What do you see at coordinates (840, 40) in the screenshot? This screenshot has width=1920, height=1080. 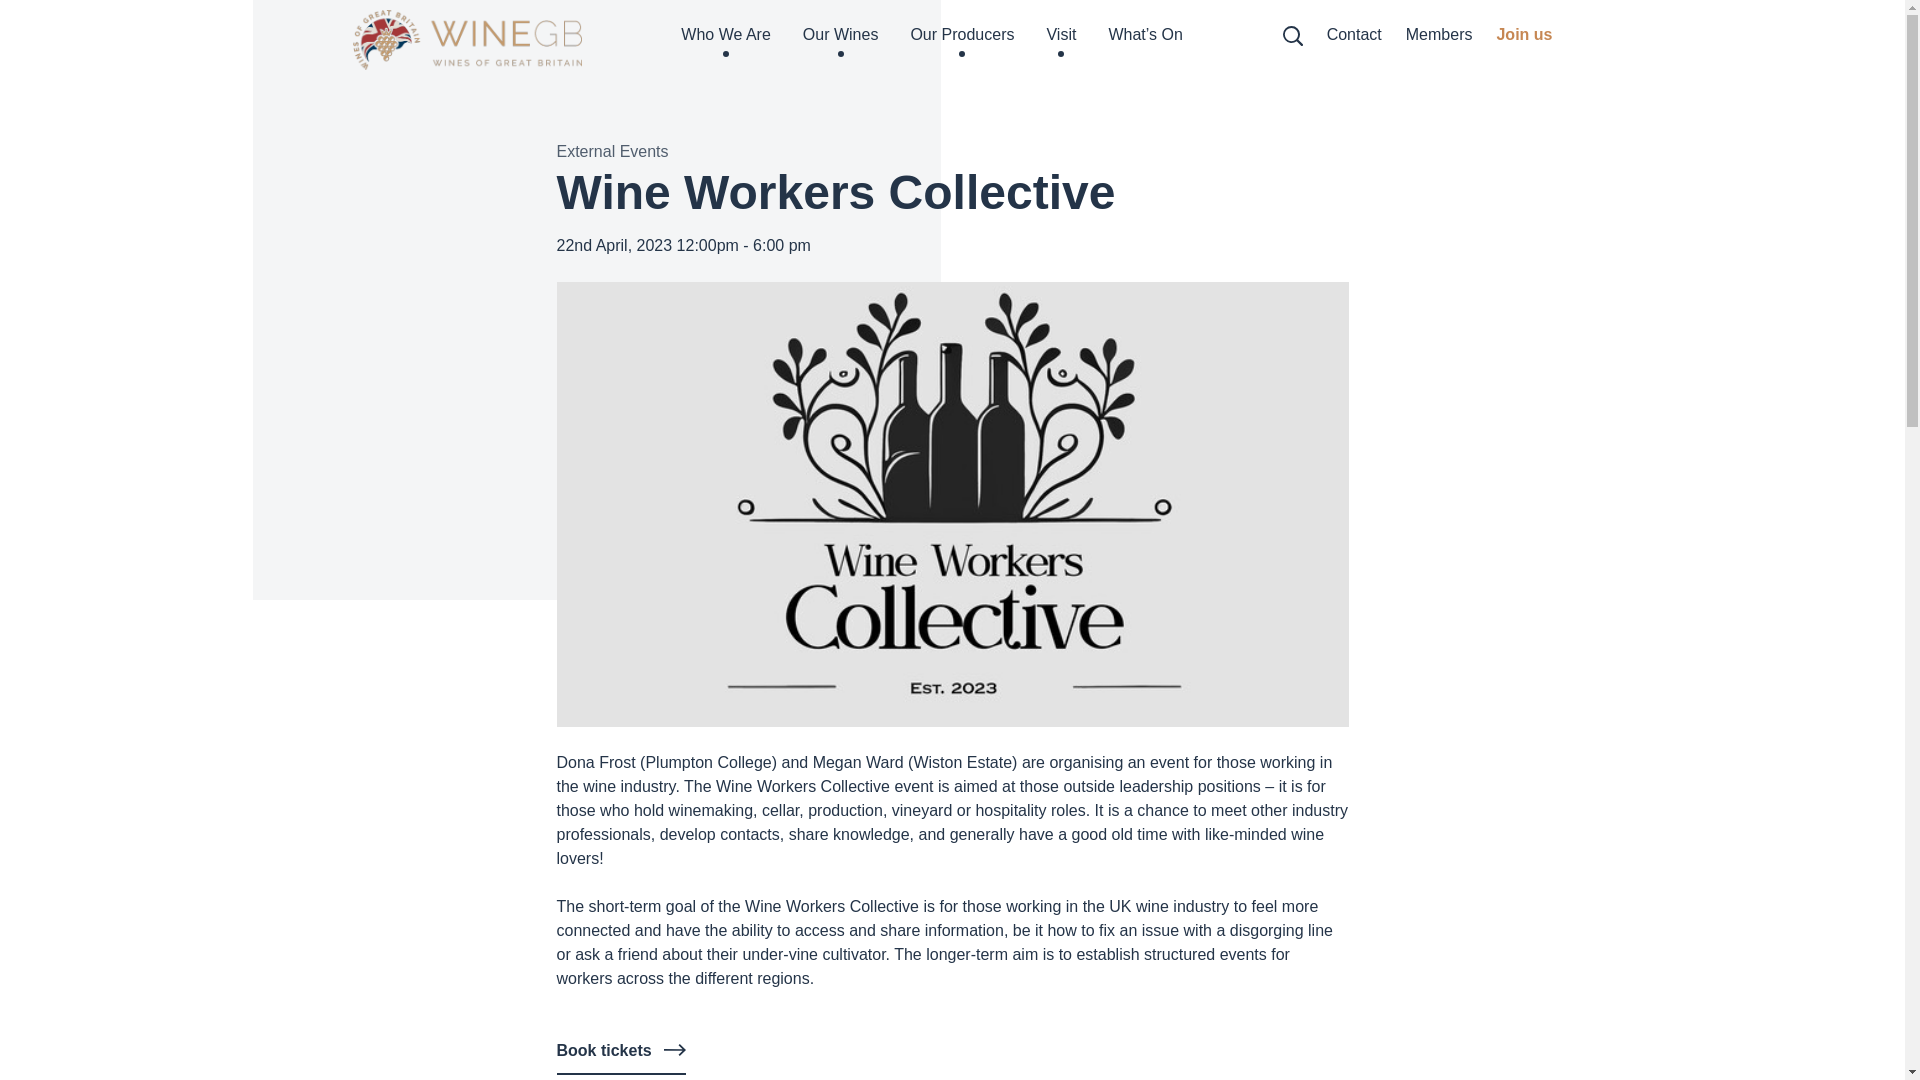 I see `Our Wines` at bounding box center [840, 40].